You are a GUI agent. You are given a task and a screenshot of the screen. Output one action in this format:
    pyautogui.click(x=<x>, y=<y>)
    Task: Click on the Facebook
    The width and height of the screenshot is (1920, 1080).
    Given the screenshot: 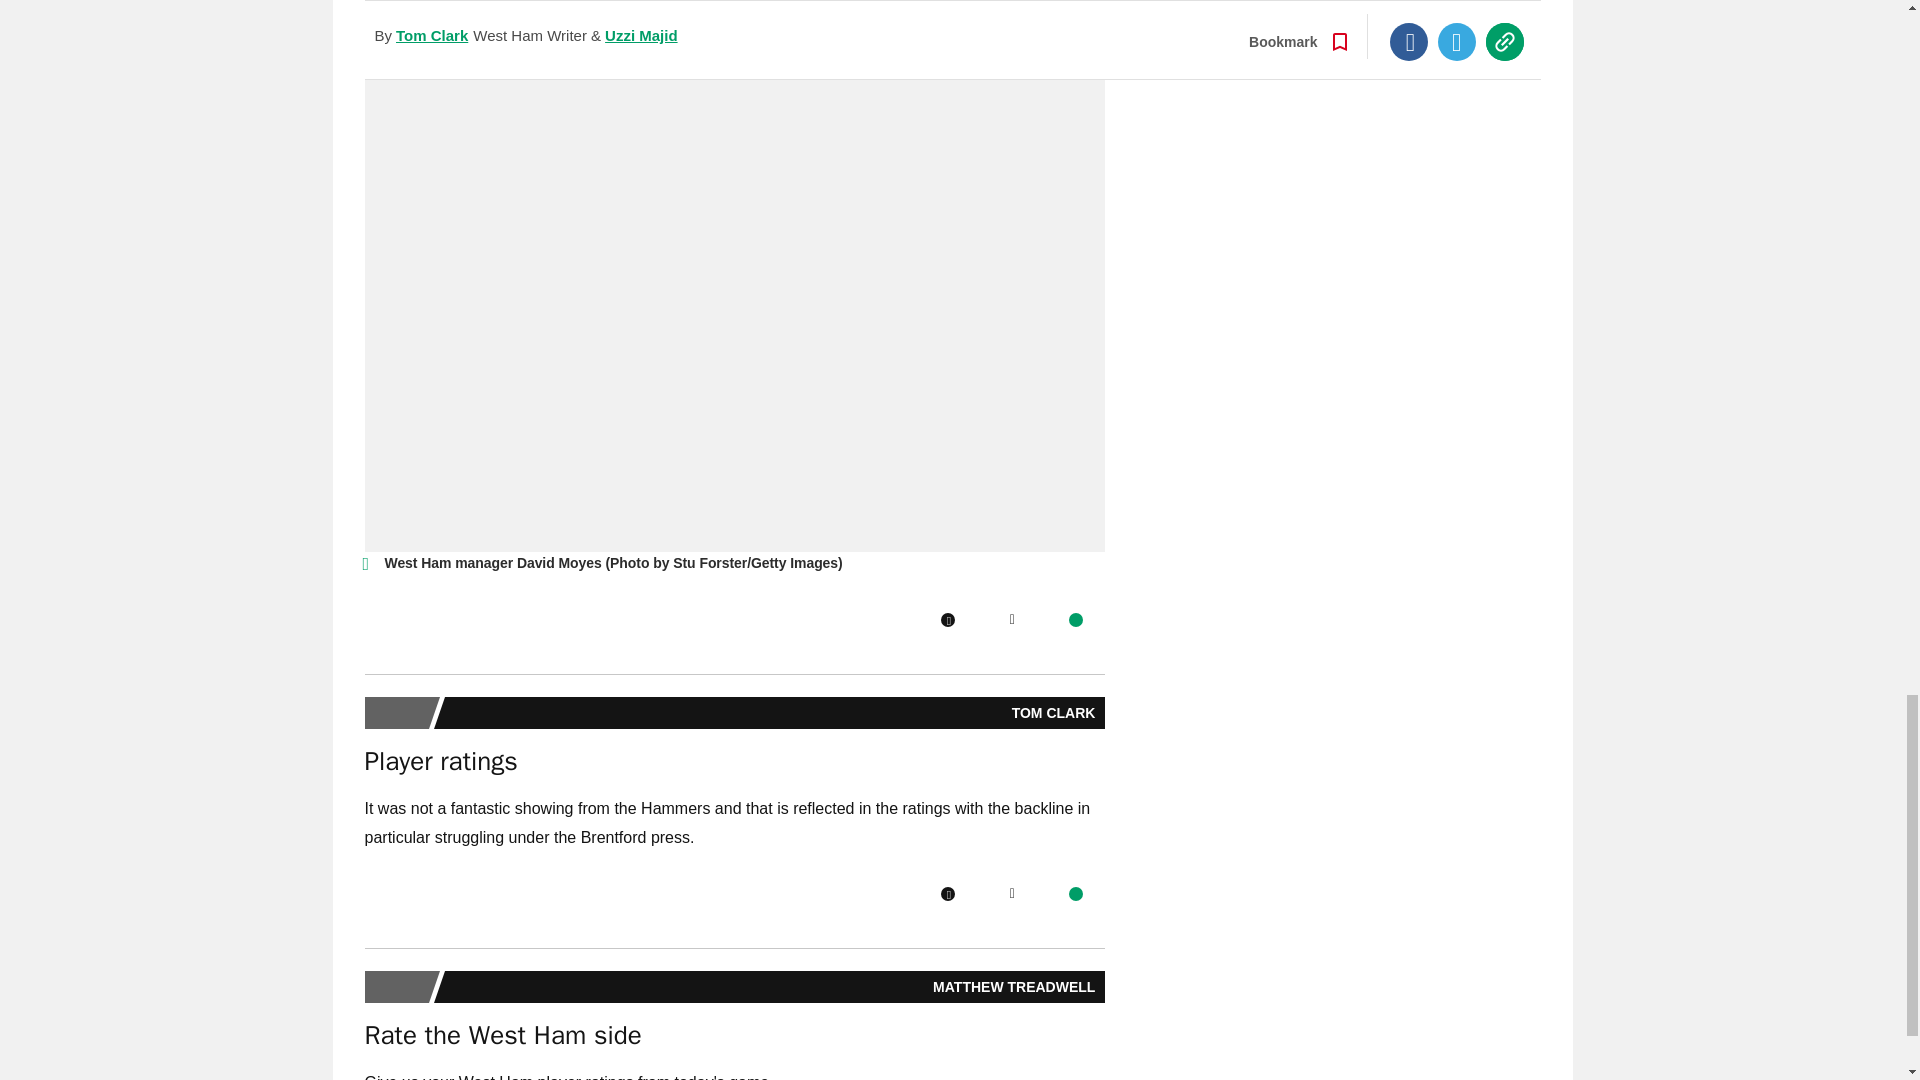 What is the action you would take?
    pyautogui.click(x=947, y=620)
    